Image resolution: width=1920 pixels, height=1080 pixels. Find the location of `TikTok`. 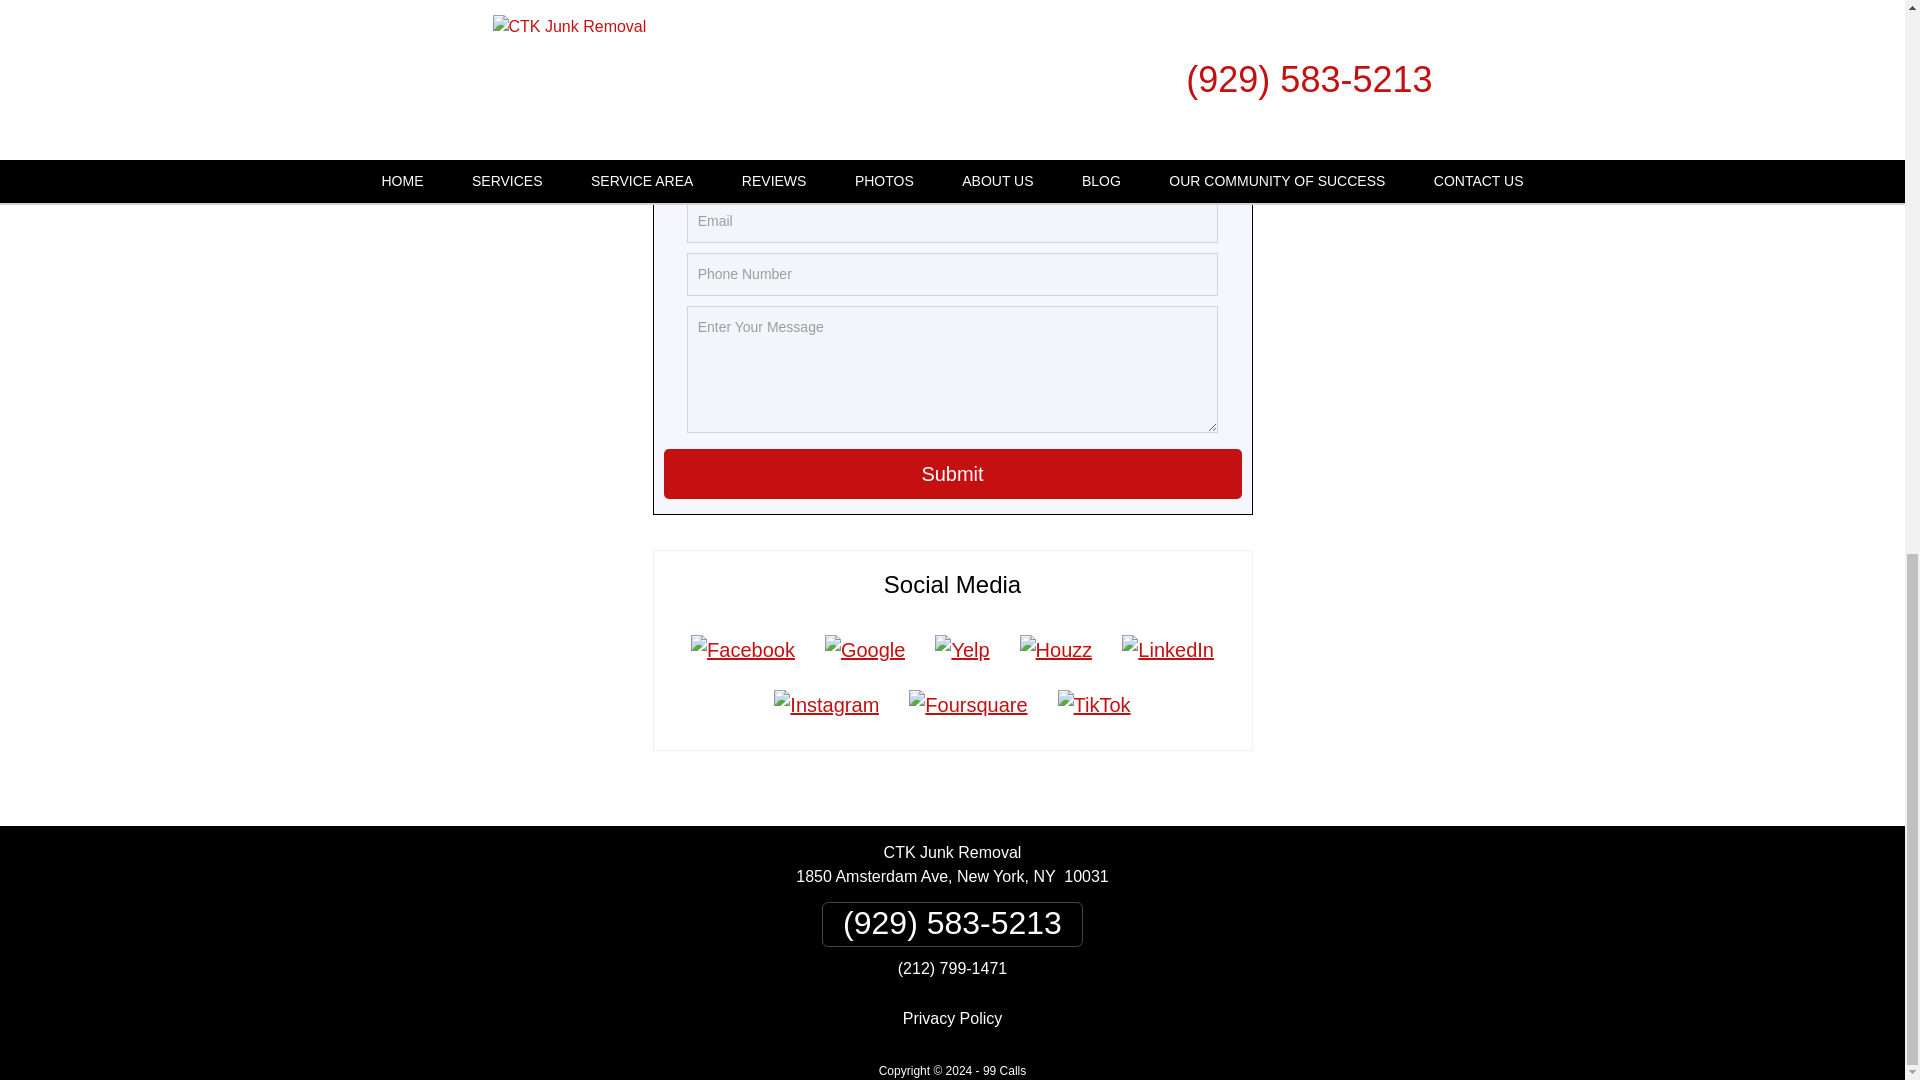

TikTok is located at coordinates (1094, 705).